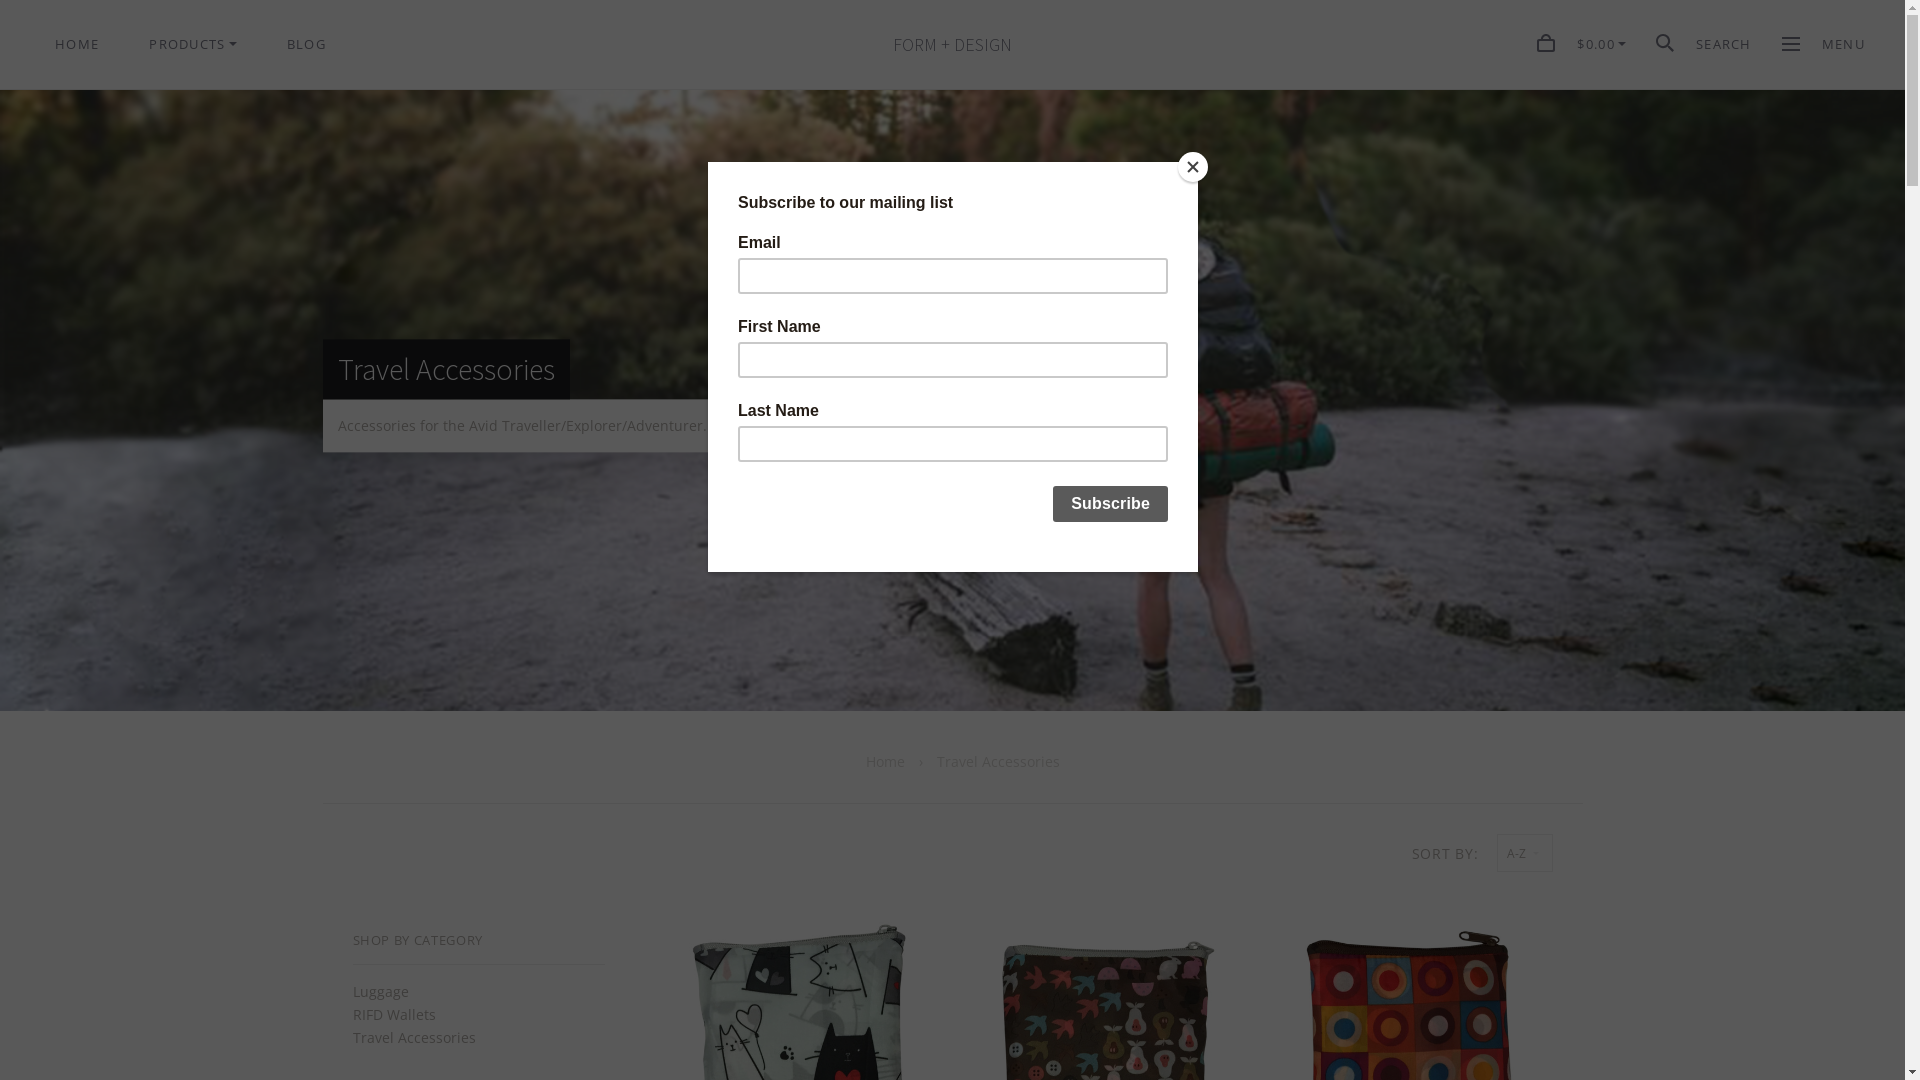  What do you see at coordinates (998, 762) in the screenshot?
I see `Travel Accessories` at bounding box center [998, 762].